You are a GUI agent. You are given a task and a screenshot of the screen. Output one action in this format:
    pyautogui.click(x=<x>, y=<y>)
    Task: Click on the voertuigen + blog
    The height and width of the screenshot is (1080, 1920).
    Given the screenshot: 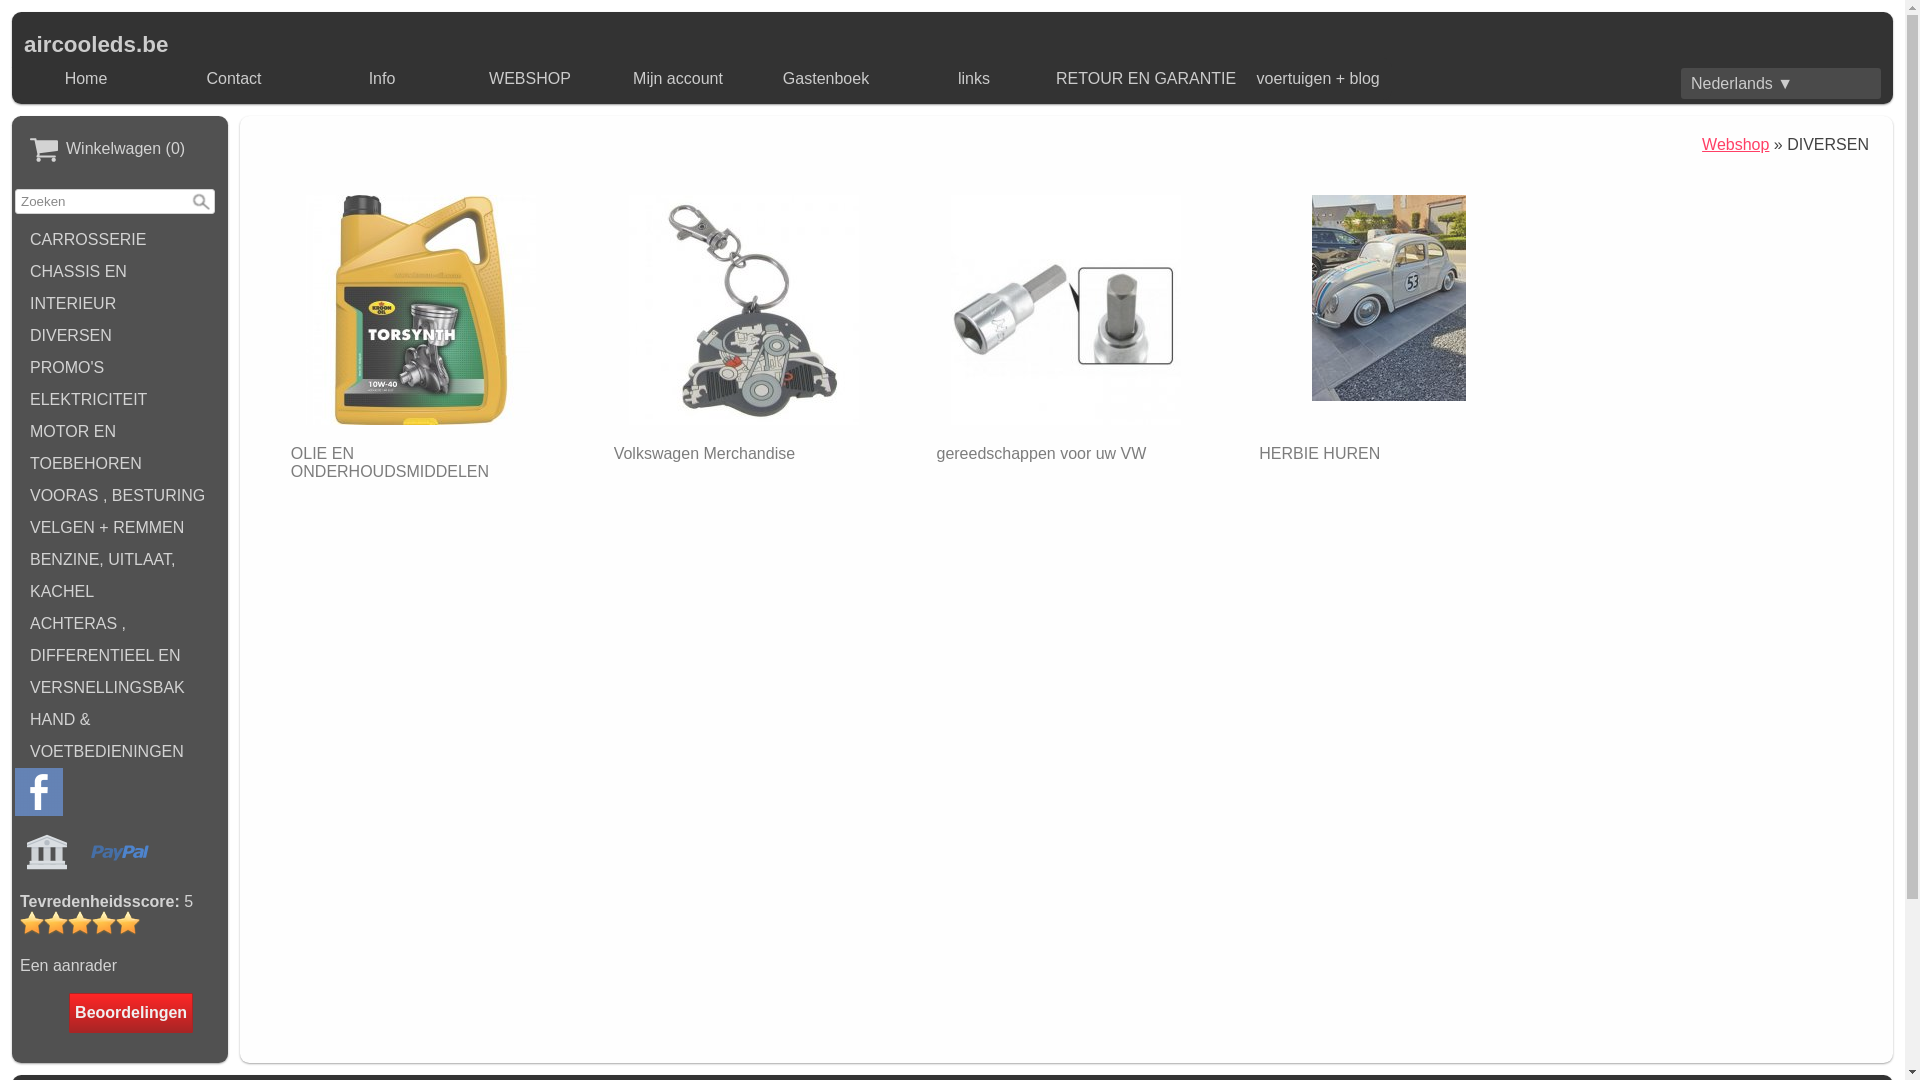 What is the action you would take?
    pyautogui.click(x=1318, y=79)
    